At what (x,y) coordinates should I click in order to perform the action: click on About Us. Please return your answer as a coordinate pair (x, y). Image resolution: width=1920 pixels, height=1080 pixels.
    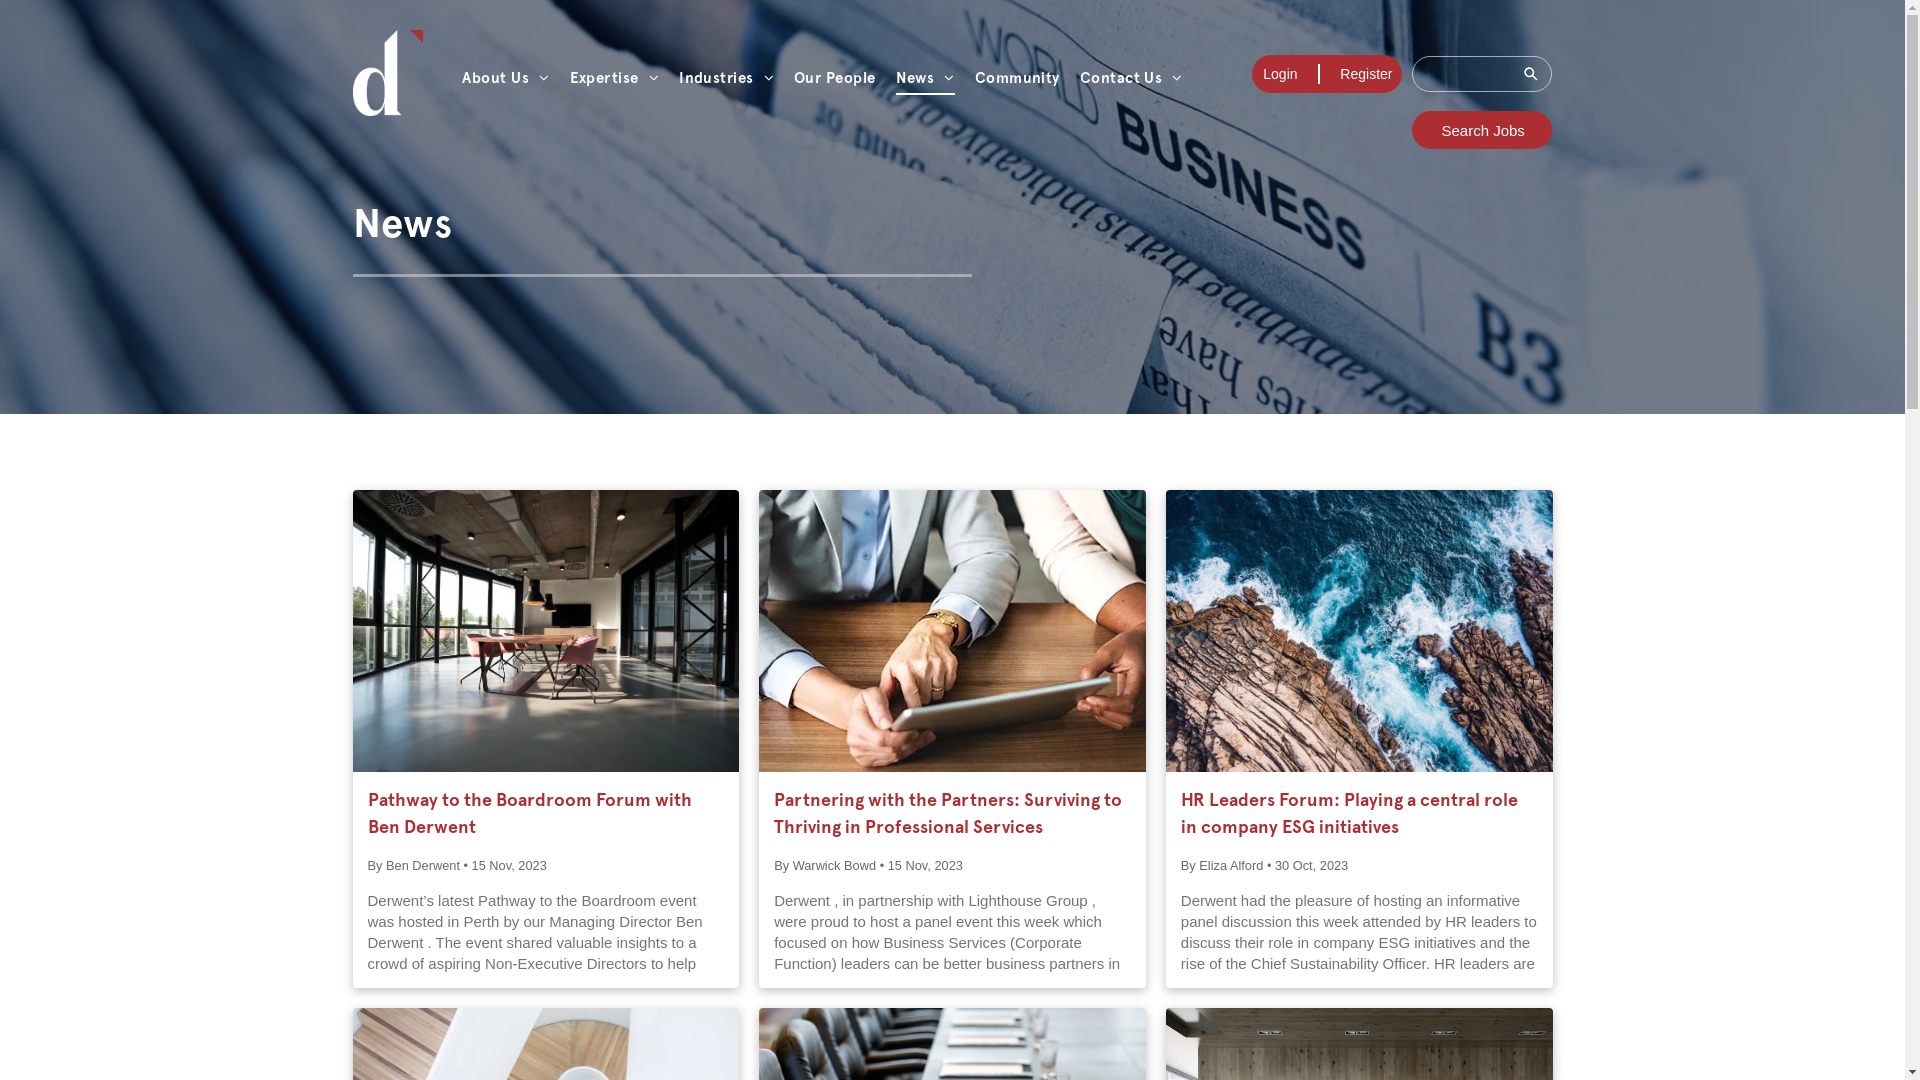
    Looking at the image, I should click on (506, 78).